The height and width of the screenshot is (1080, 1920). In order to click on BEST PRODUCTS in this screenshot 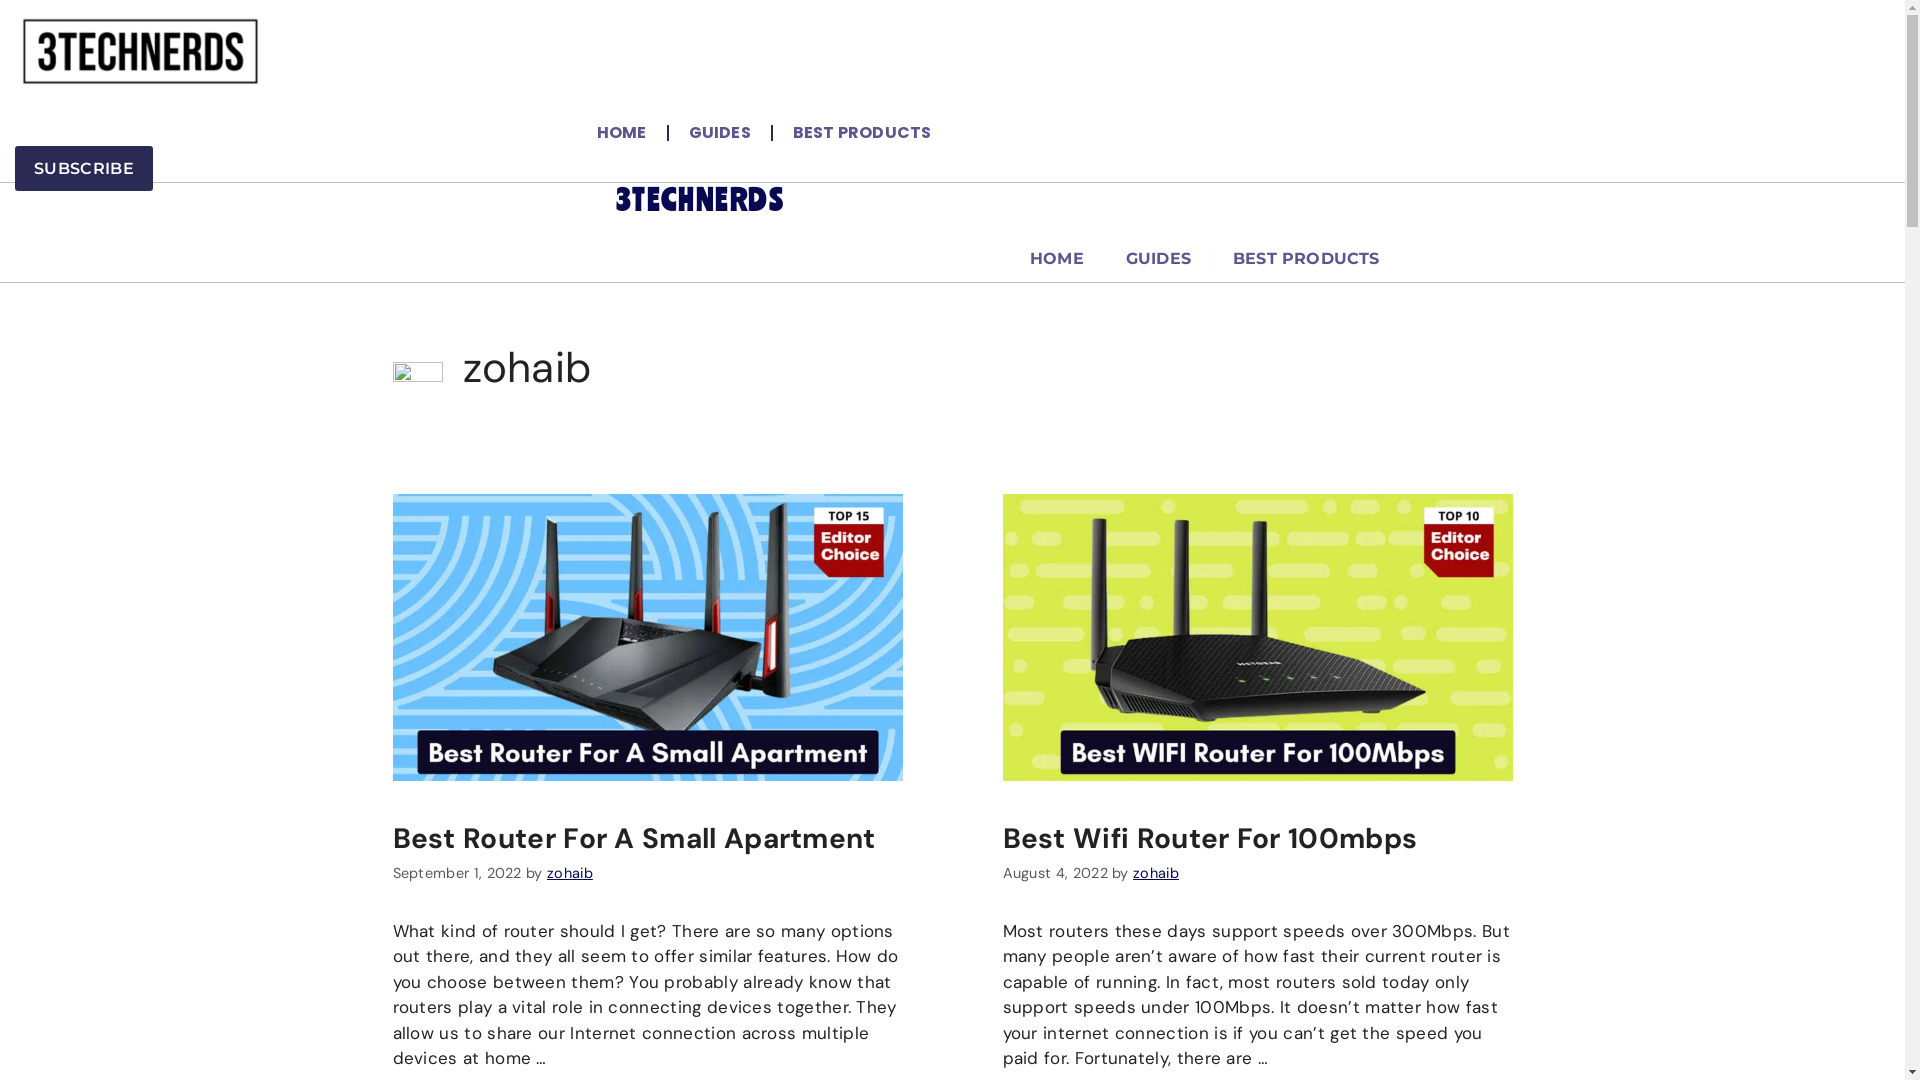, I will do `click(1306, 259)`.